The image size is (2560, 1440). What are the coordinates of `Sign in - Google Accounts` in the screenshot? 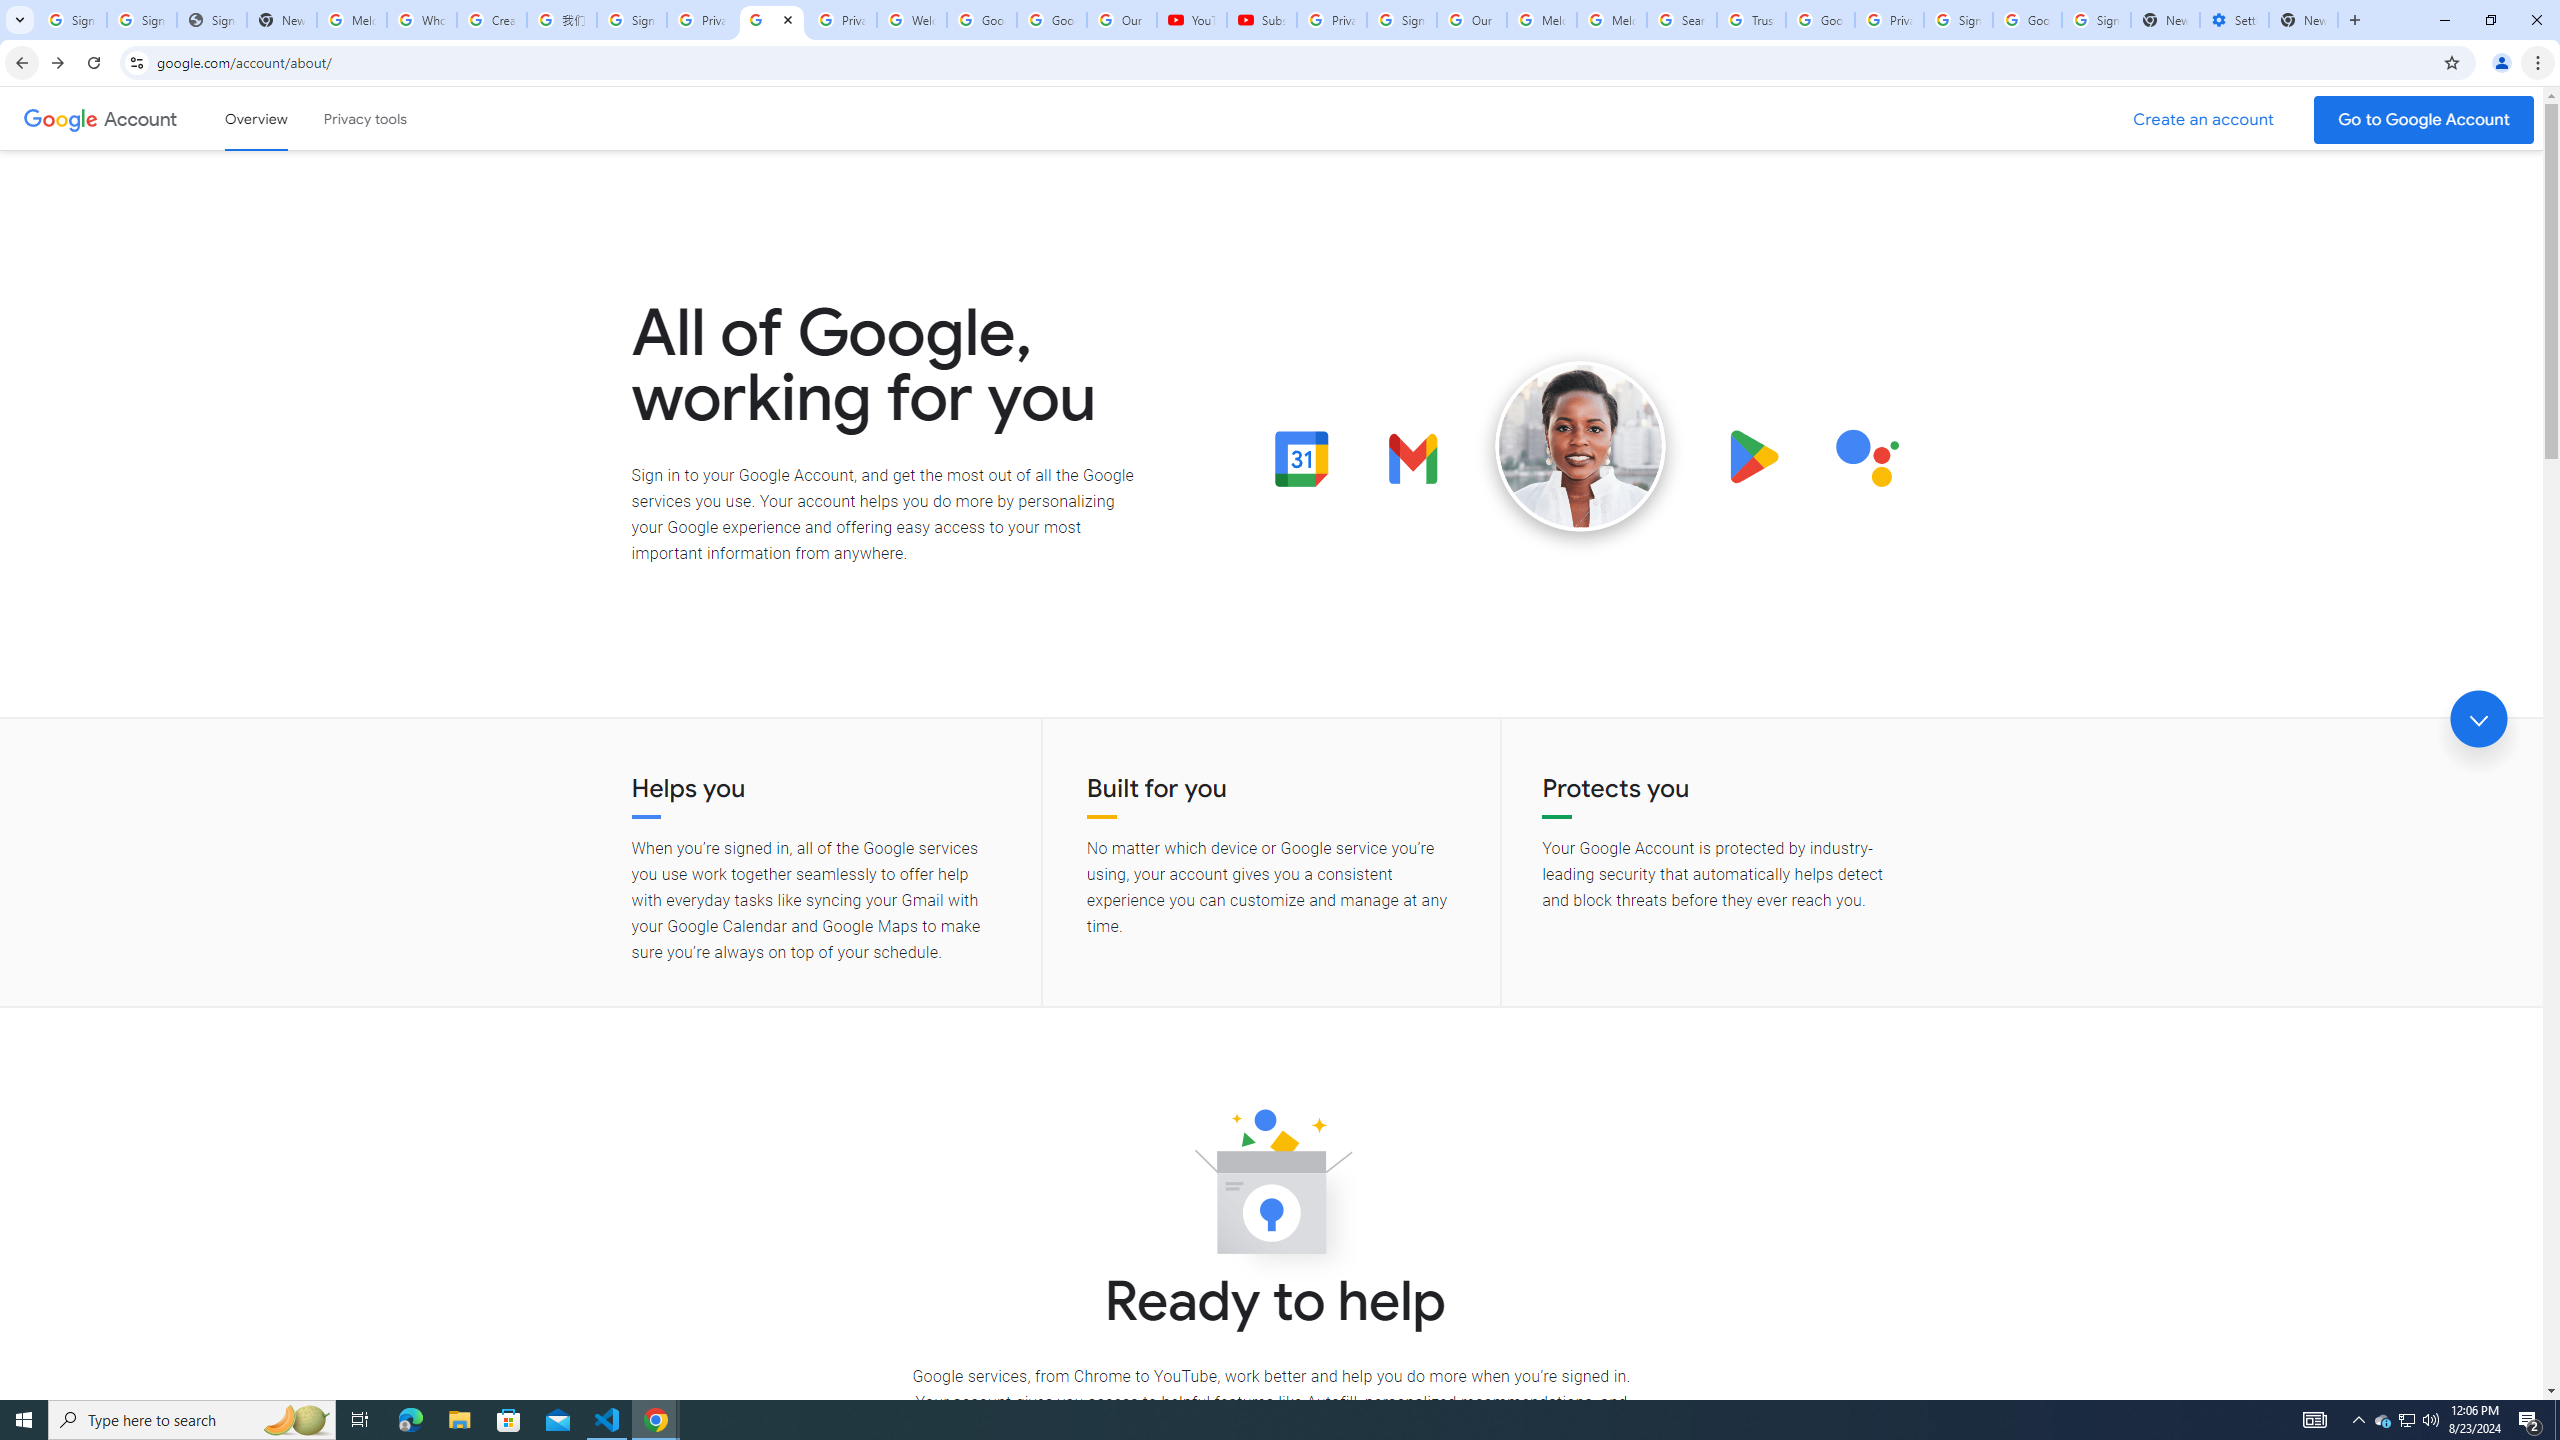 It's located at (142, 20).